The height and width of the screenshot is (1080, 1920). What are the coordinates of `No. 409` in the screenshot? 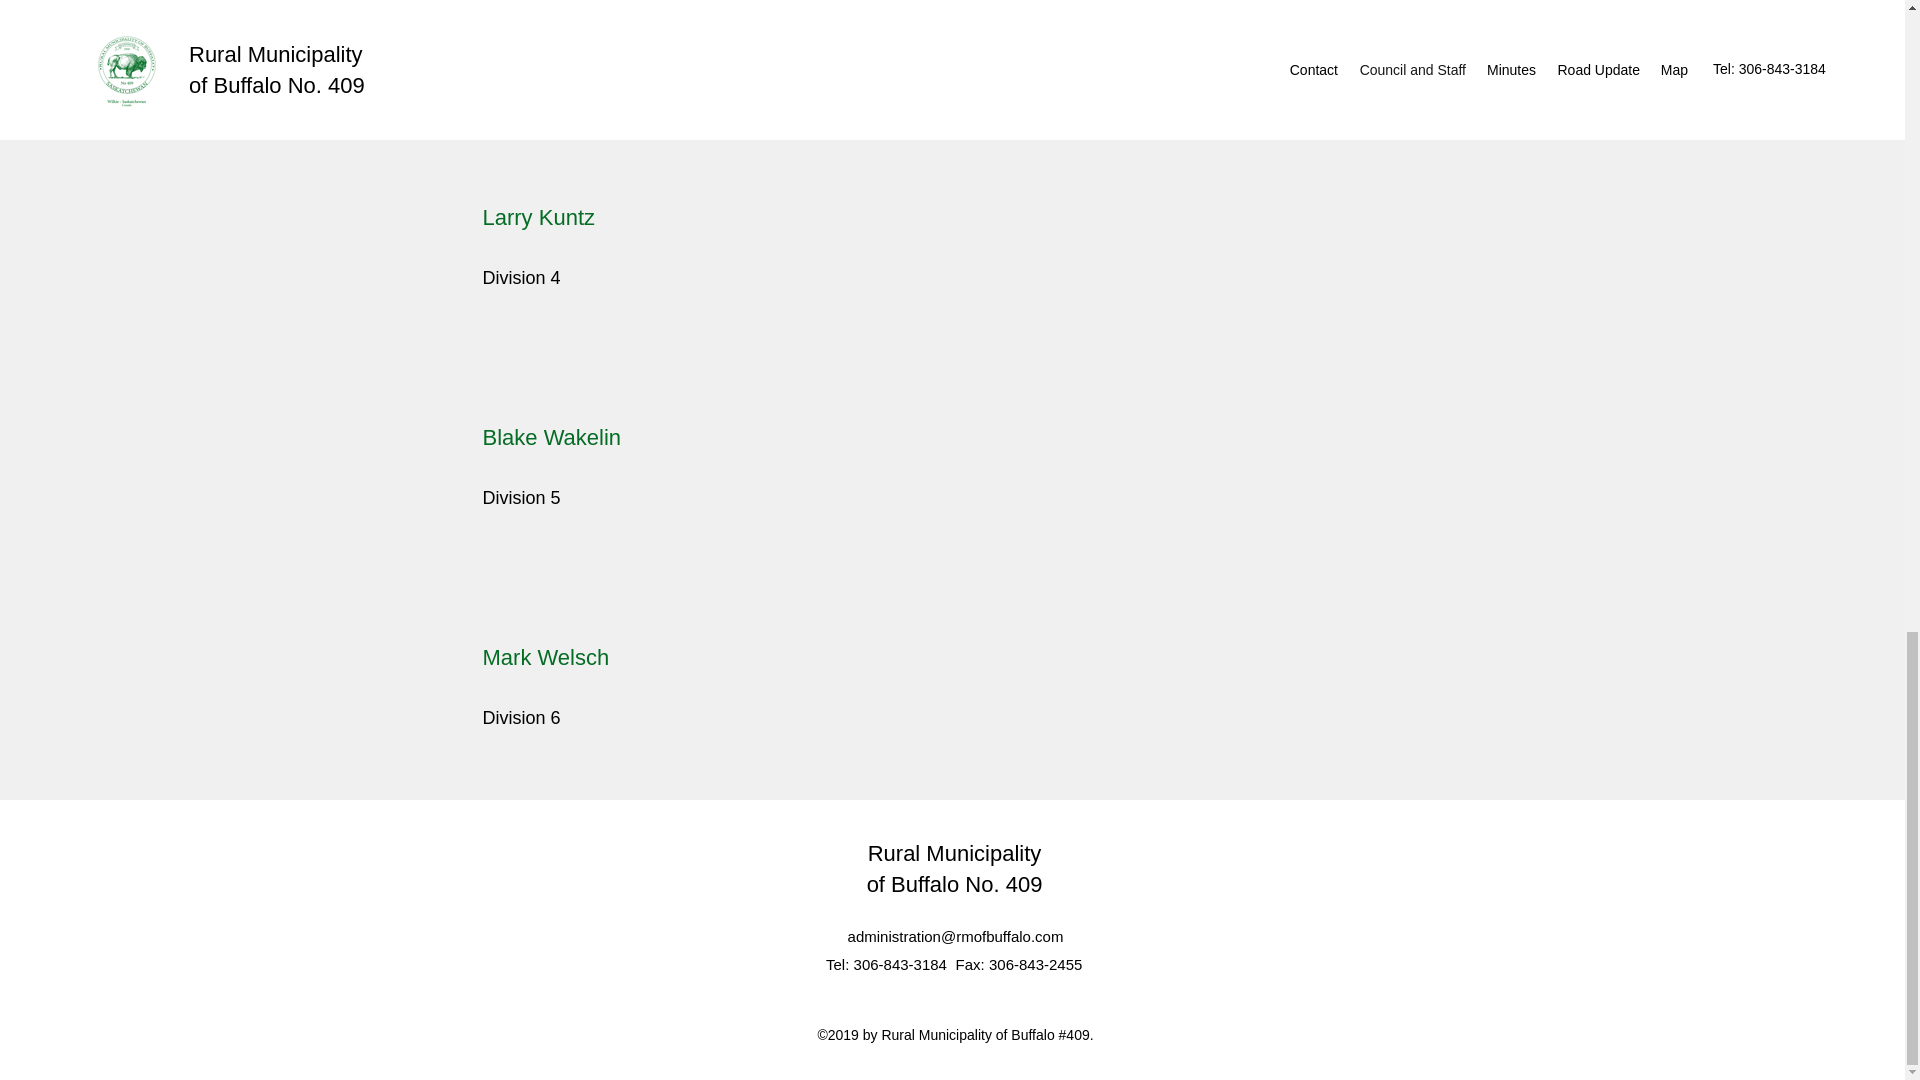 It's located at (1004, 884).